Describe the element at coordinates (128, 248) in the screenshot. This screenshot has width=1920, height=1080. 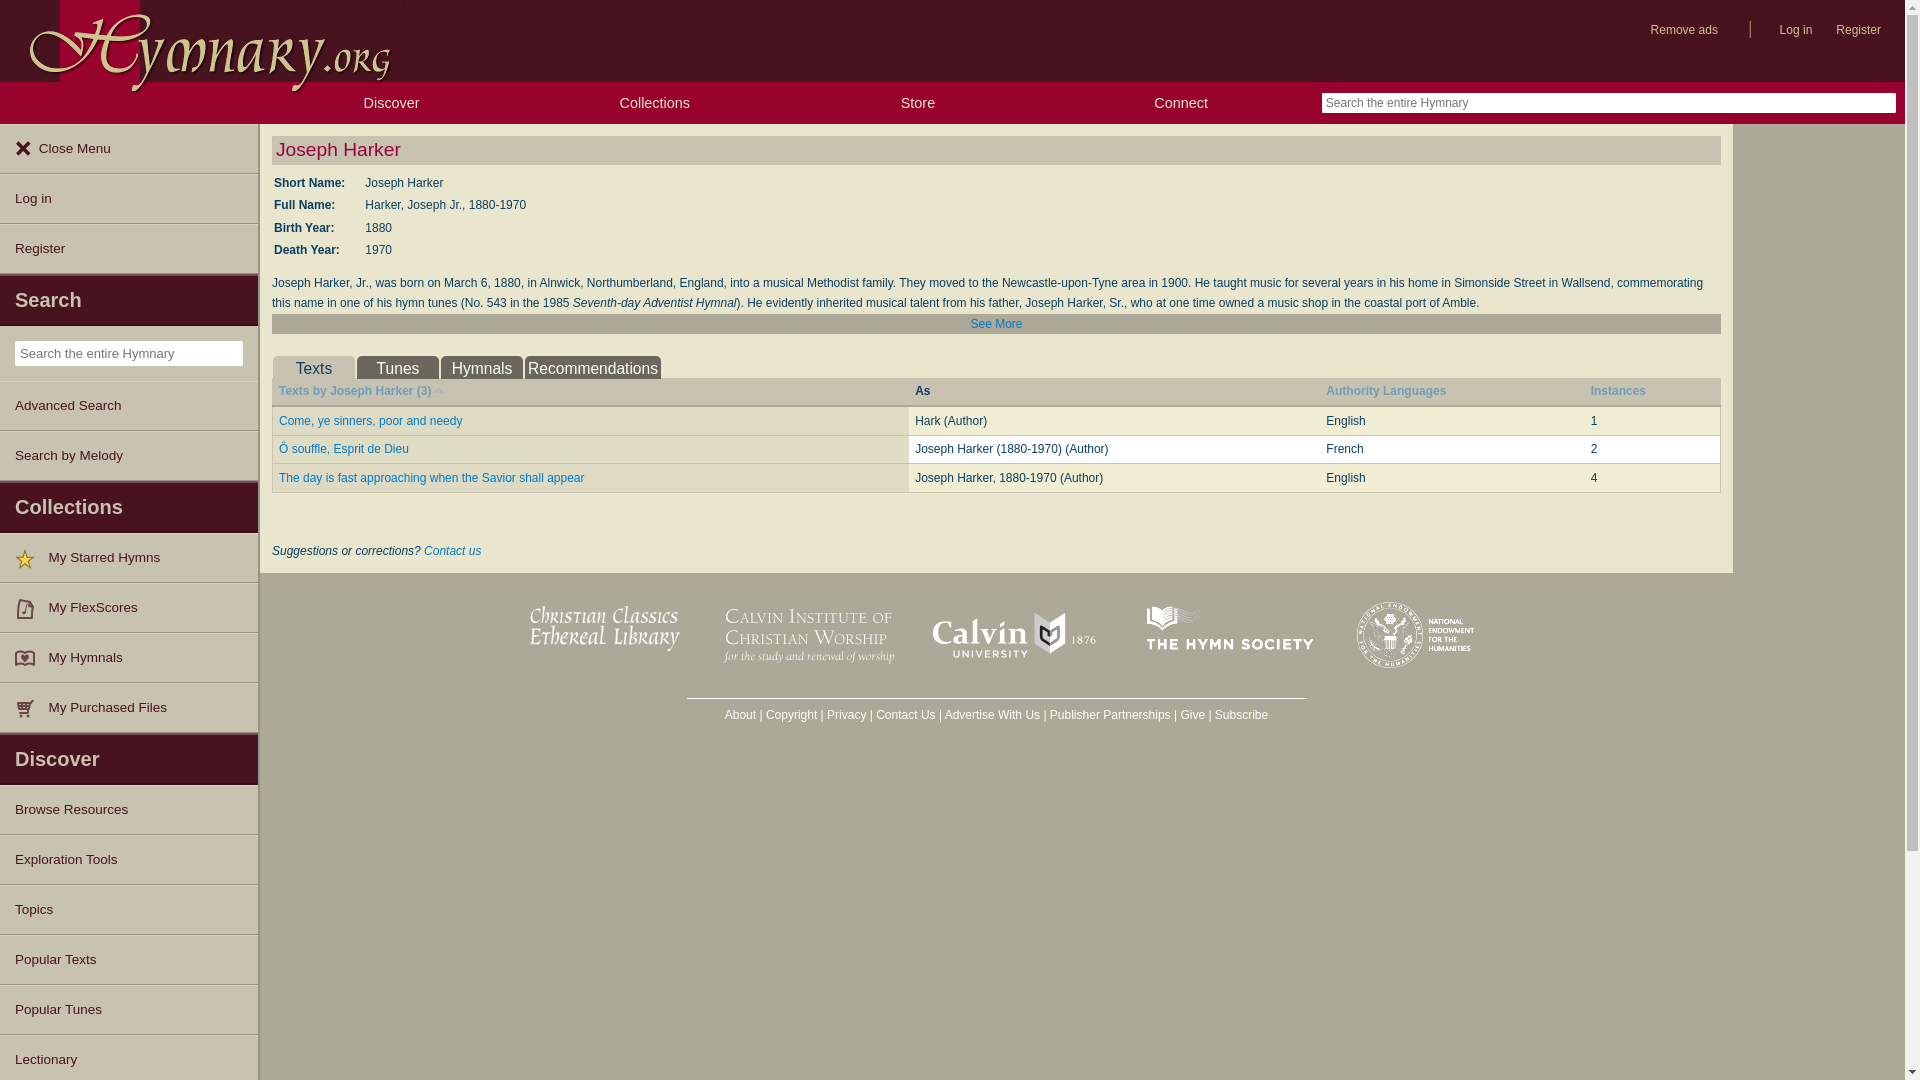
I see `Register` at that location.